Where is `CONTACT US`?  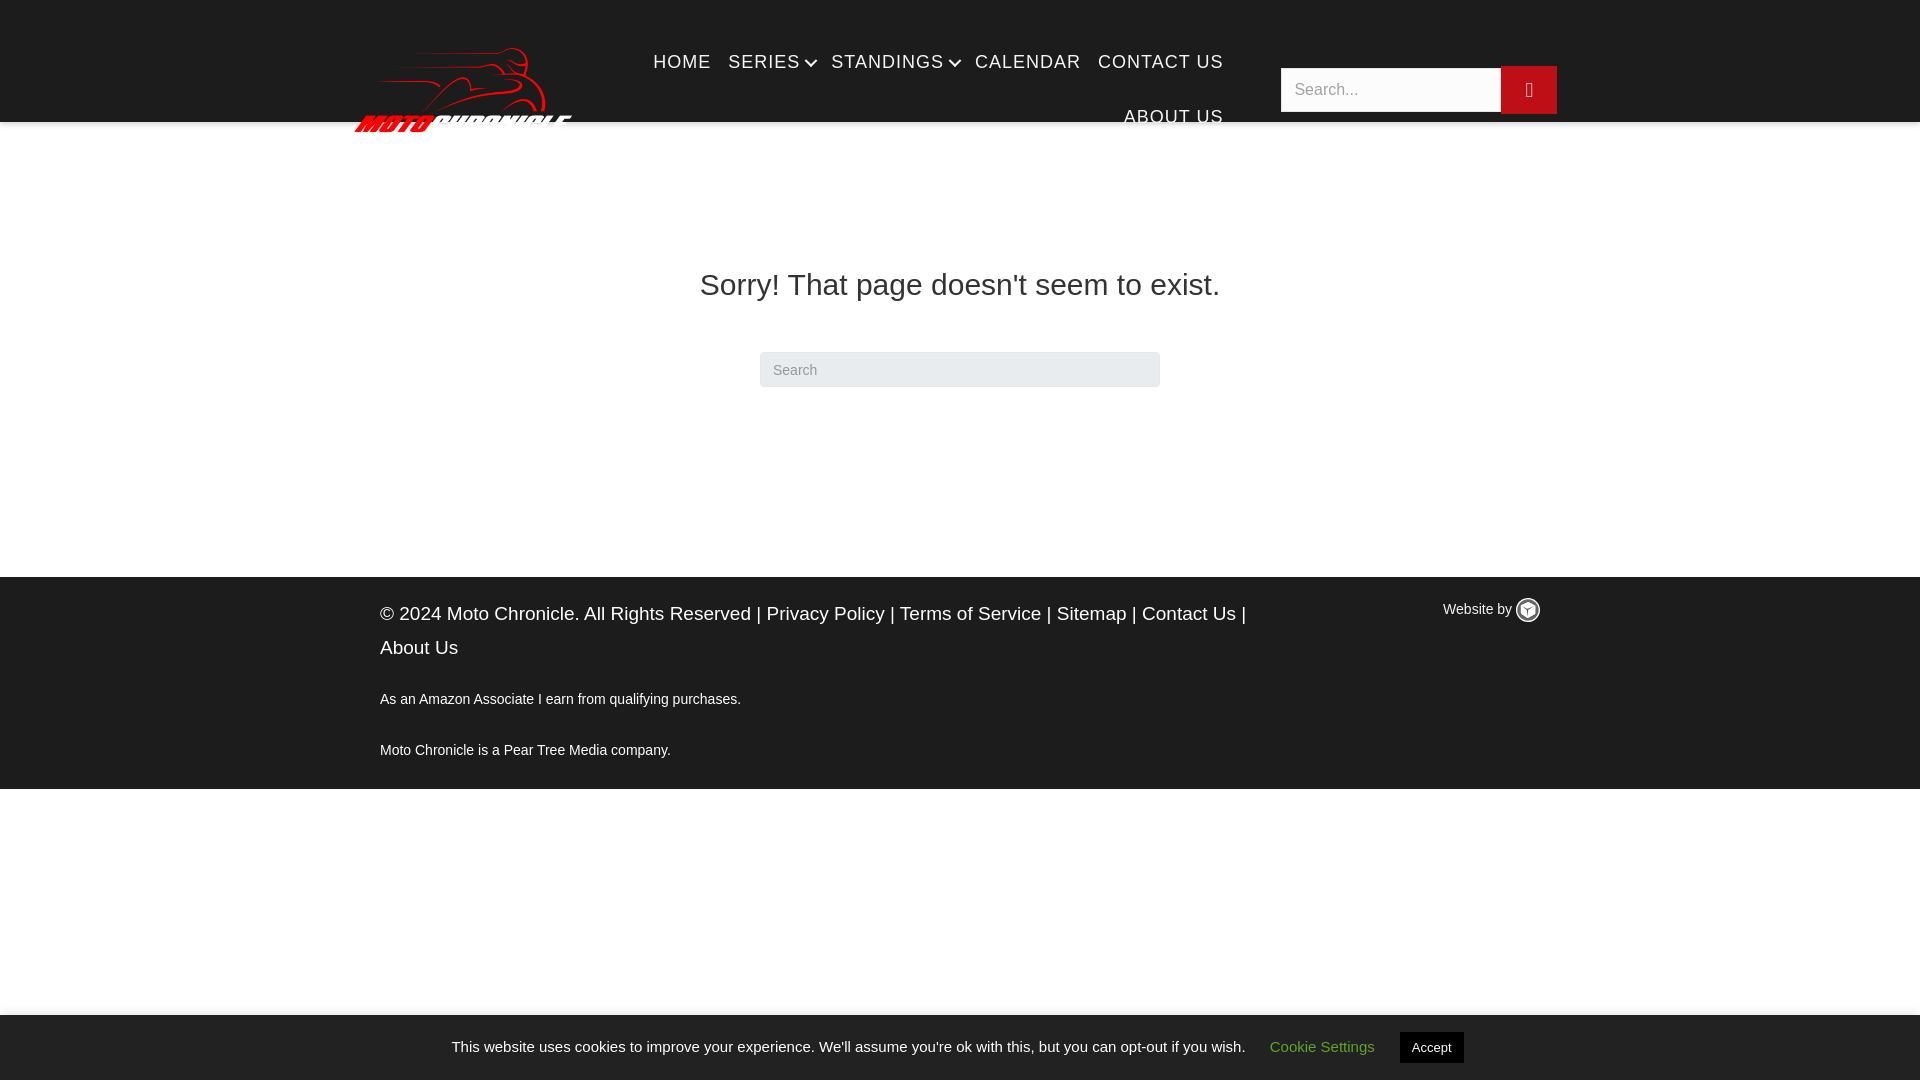
CONTACT US is located at coordinates (1160, 62).